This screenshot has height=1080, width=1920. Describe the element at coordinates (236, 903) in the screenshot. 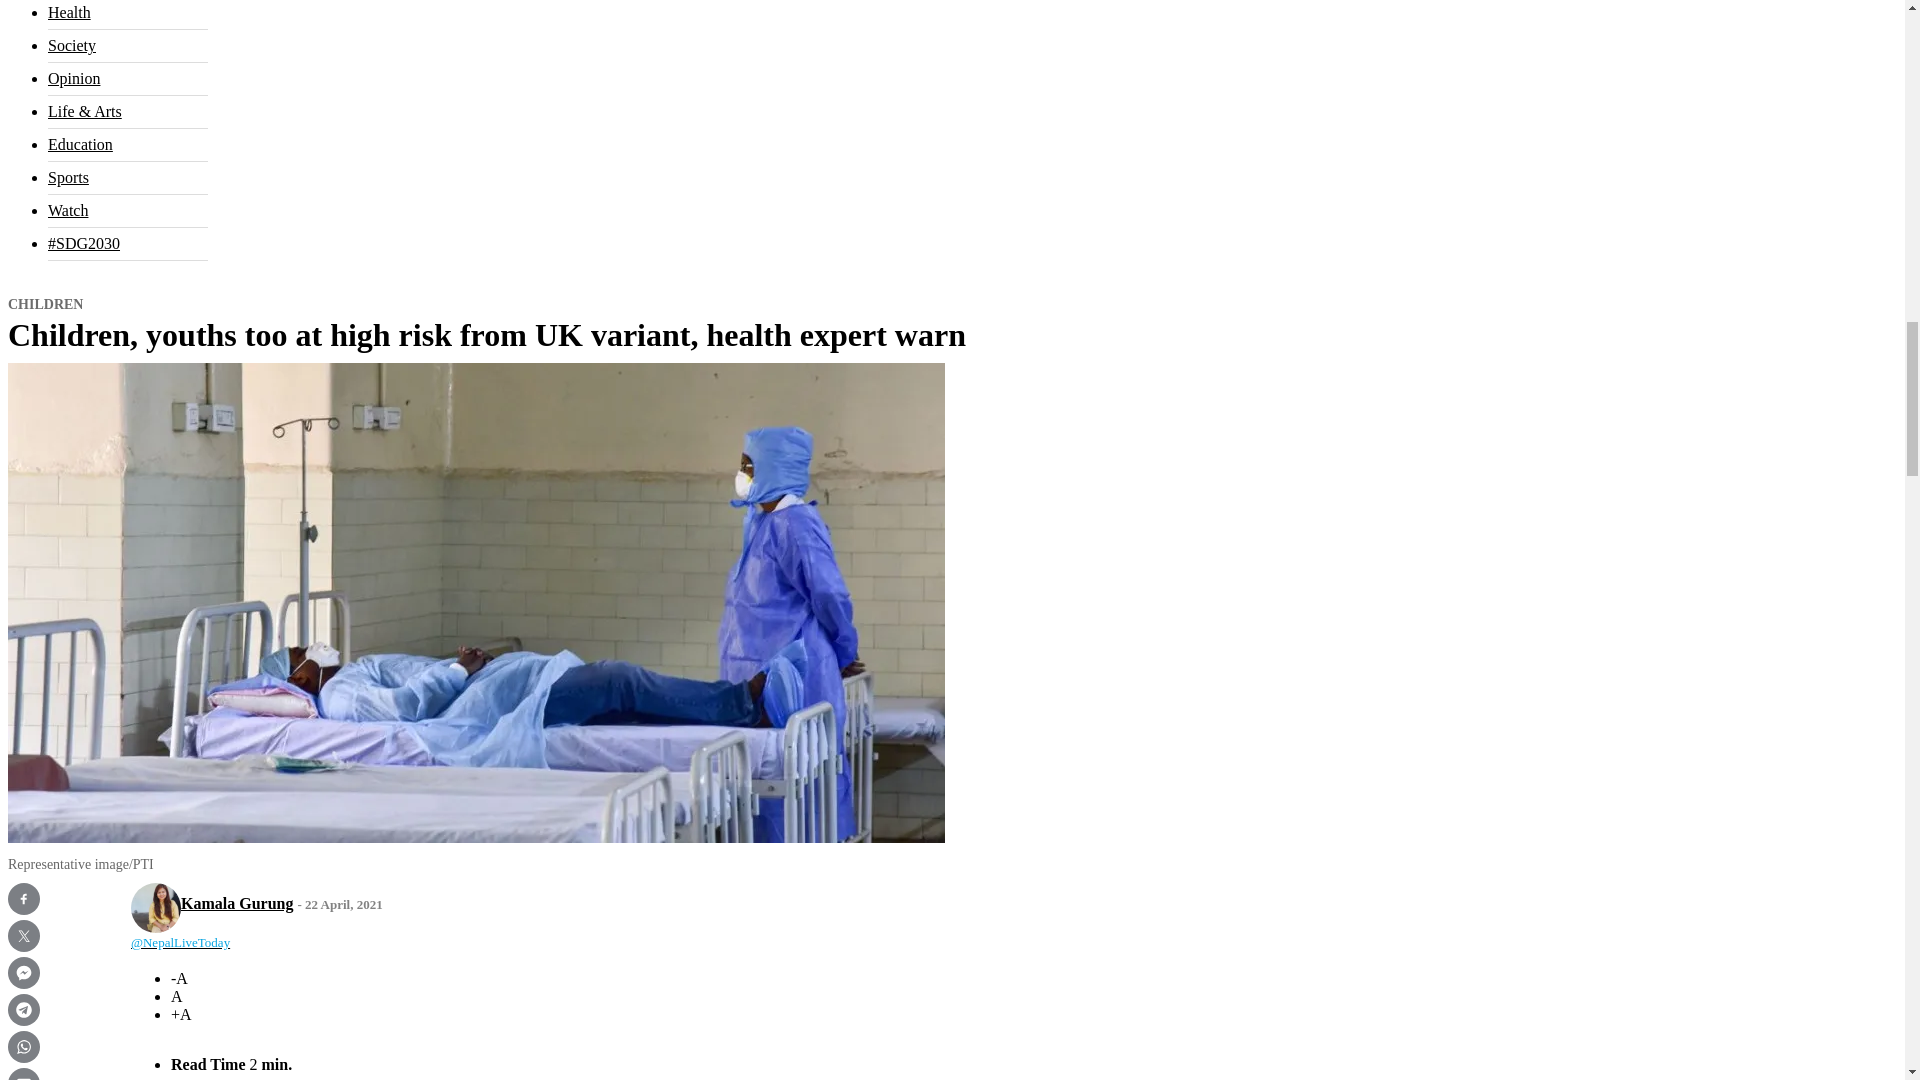

I see `Kamala Gurung` at that location.